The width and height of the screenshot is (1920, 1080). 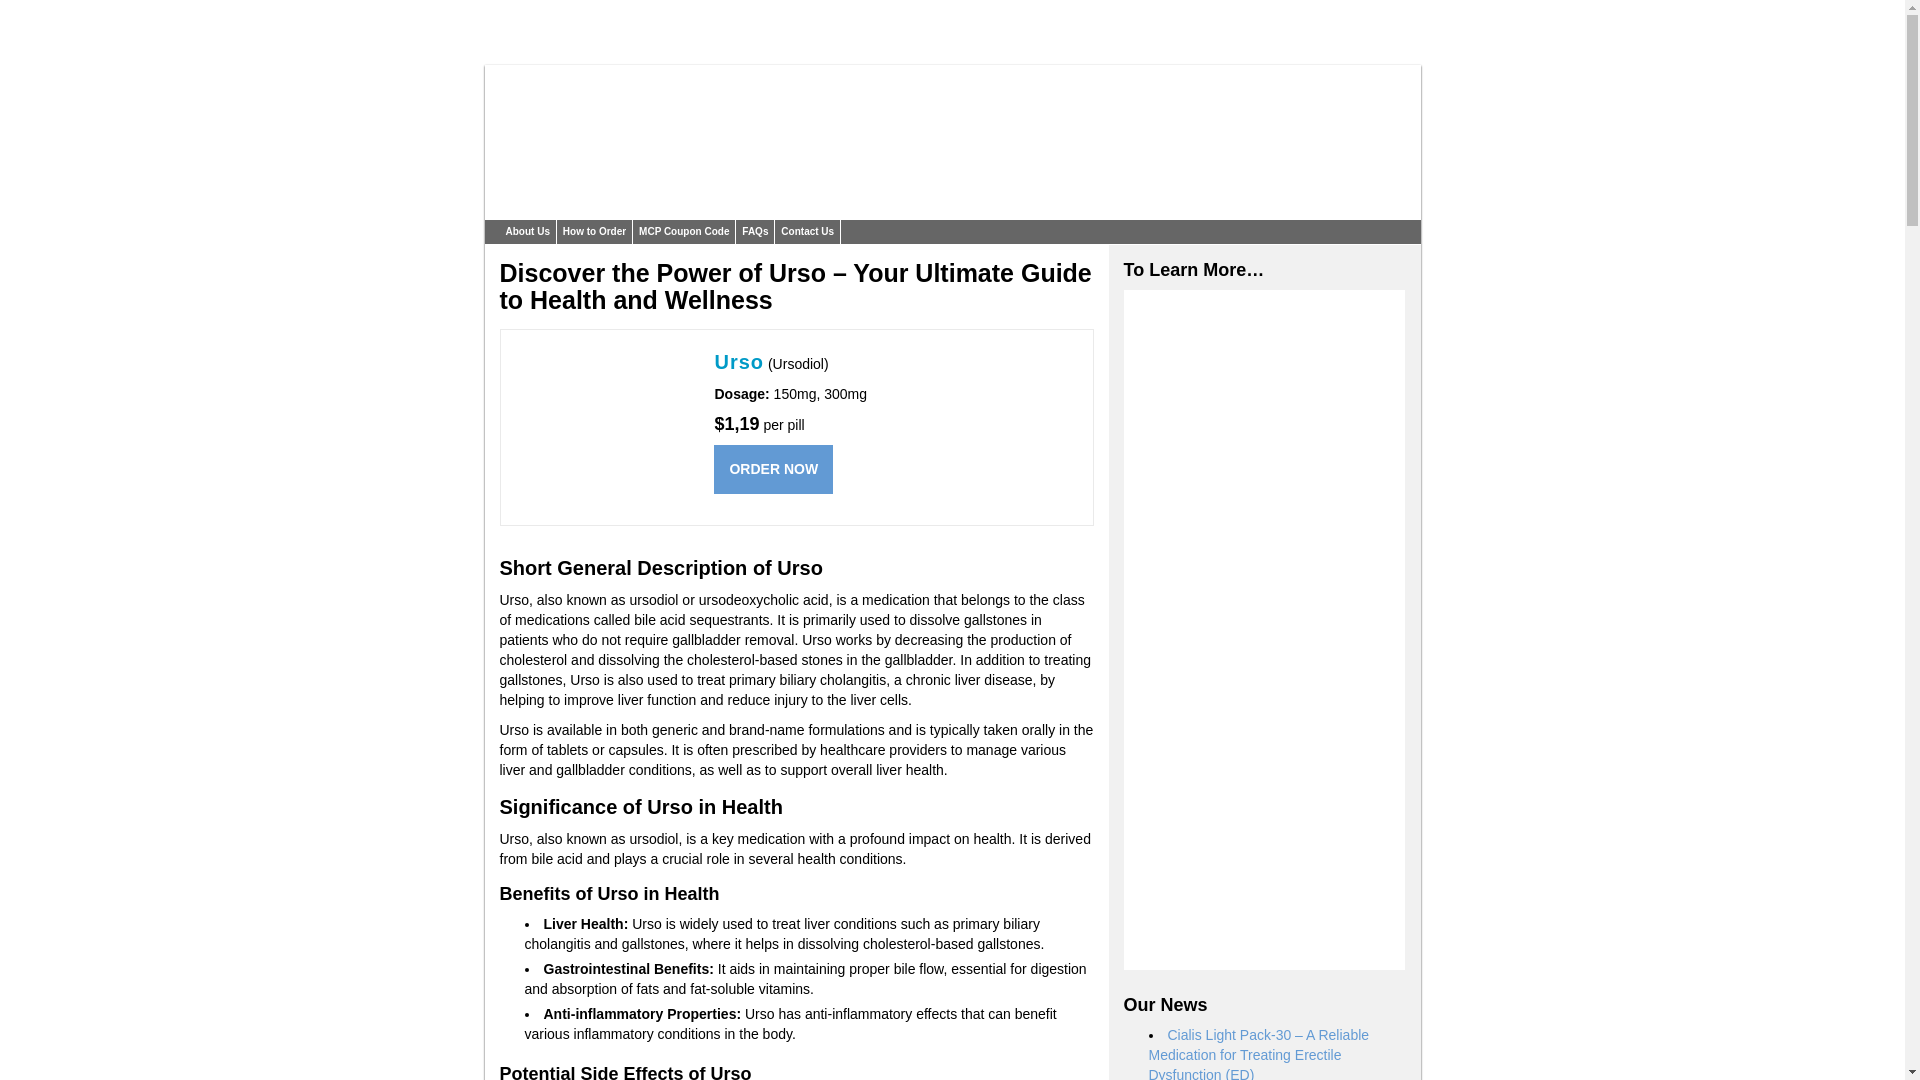 I want to click on My Canadian Pharmacy, so click(x=650, y=210).